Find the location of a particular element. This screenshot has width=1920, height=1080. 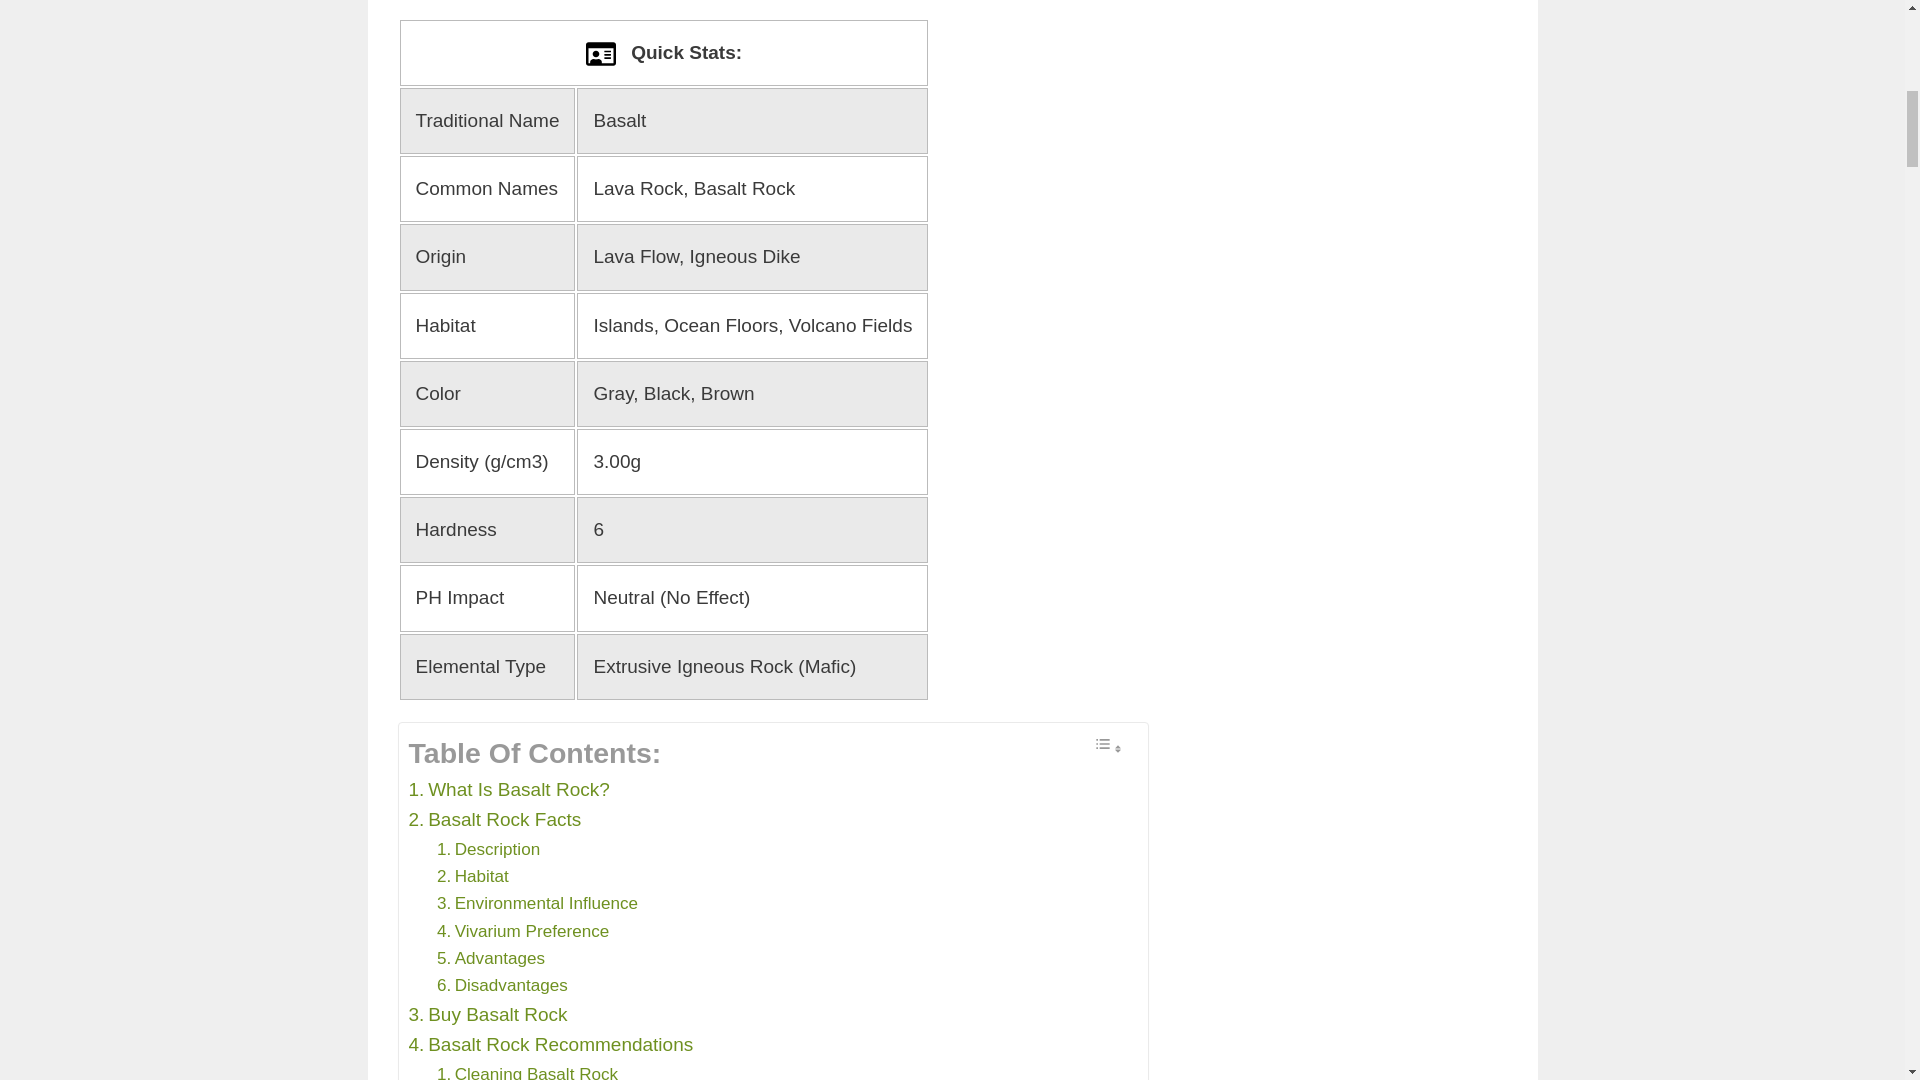

Basalt Rock Recommendations is located at coordinates (550, 1044).